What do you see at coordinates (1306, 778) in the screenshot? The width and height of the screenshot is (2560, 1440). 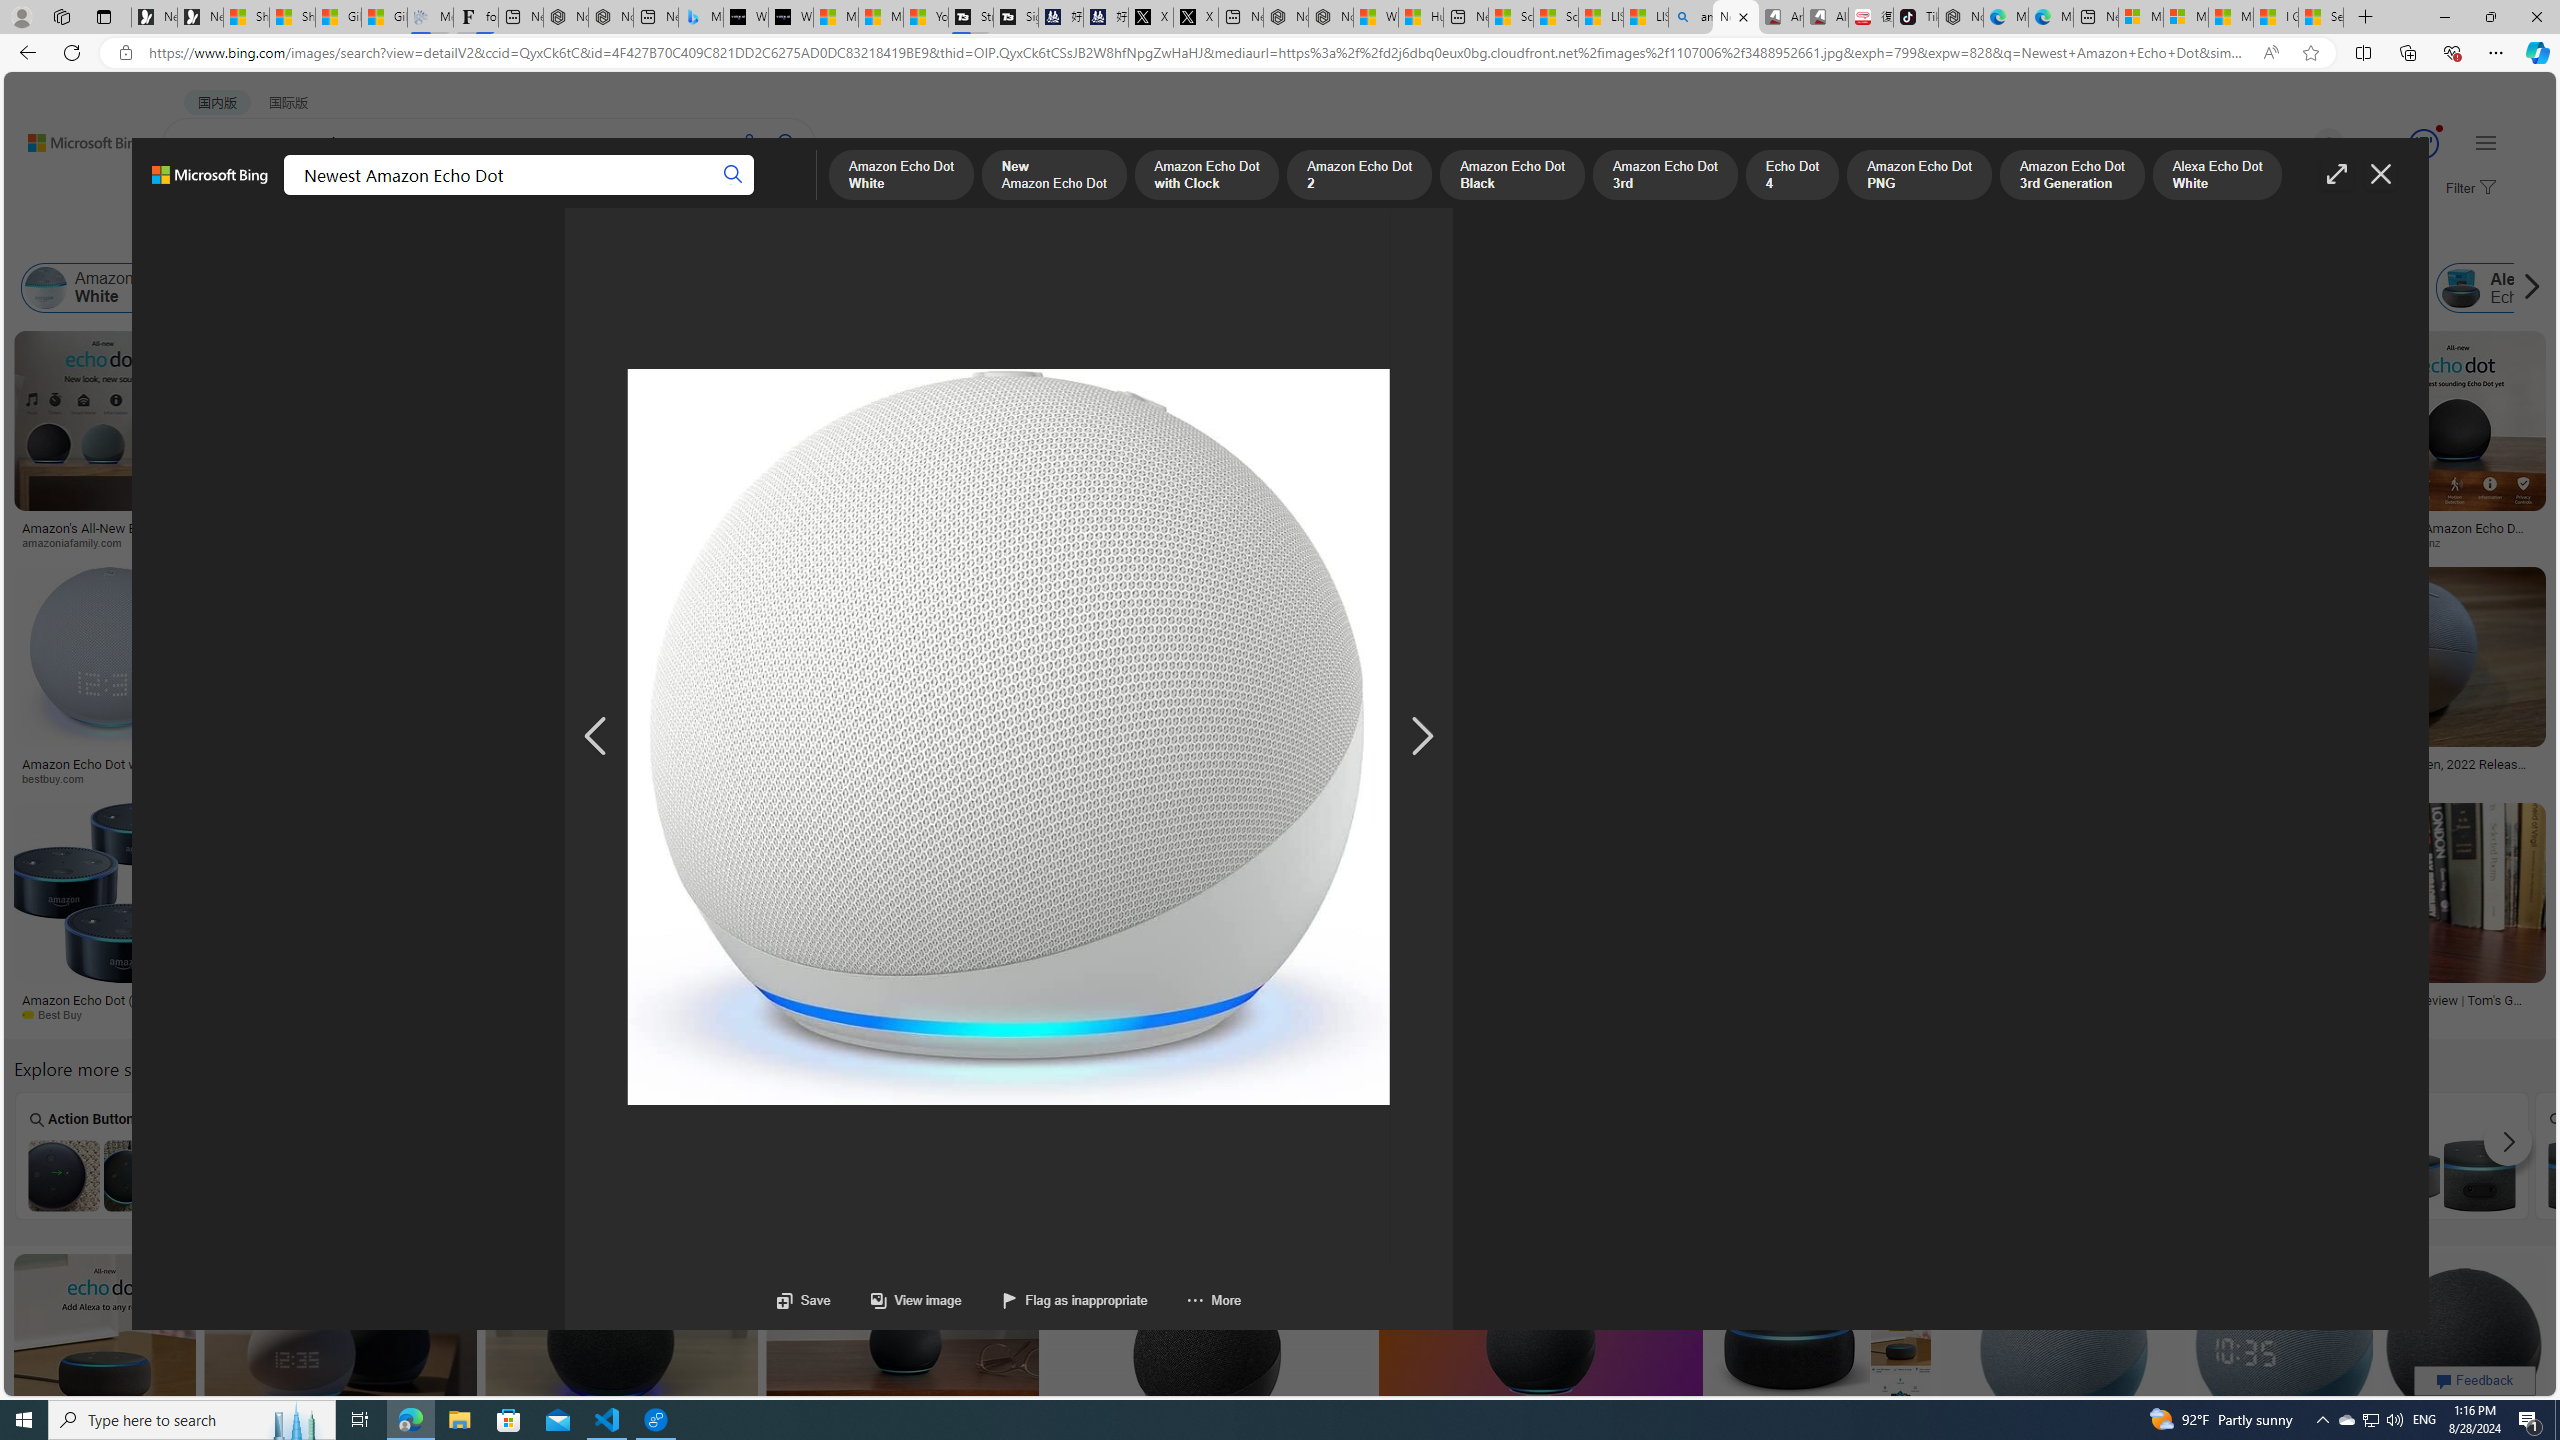 I see `B&H Photo Video` at bounding box center [1306, 778].